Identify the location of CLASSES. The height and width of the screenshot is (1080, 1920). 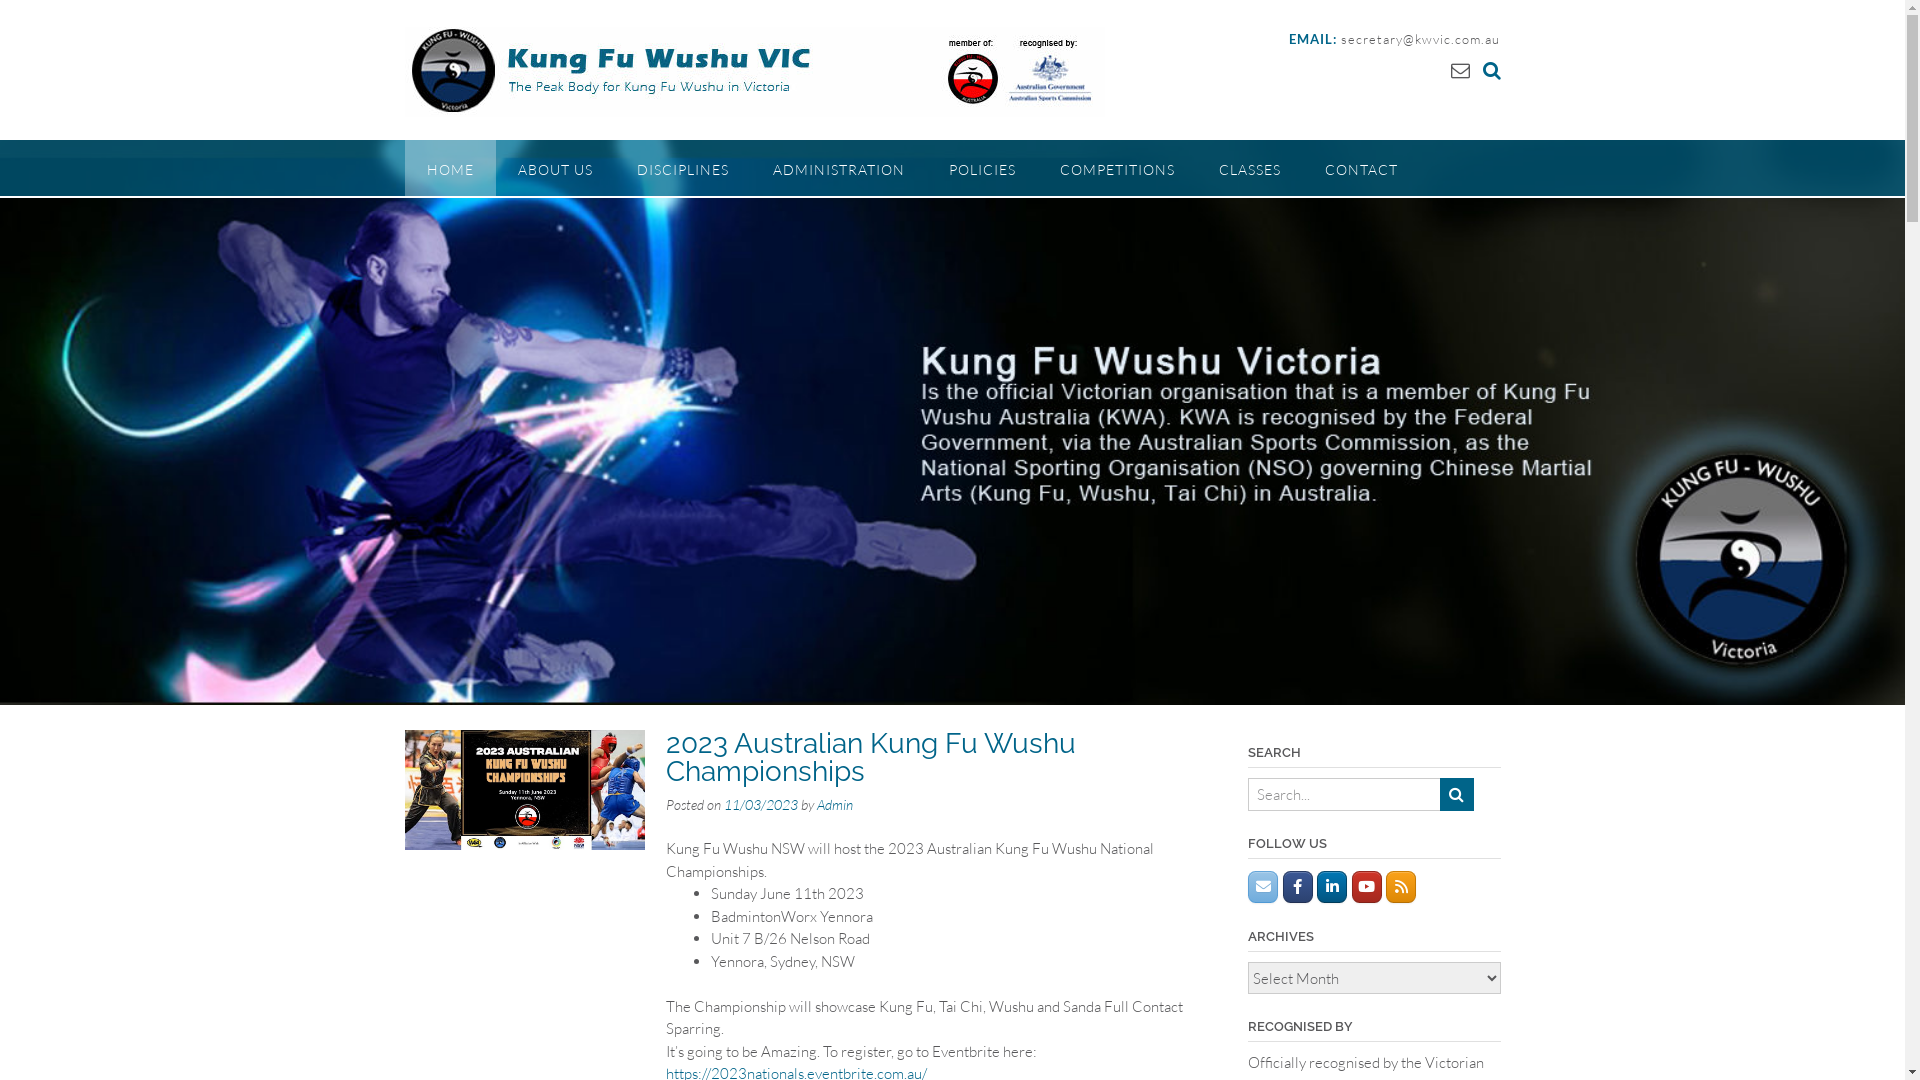
(1249, 168).